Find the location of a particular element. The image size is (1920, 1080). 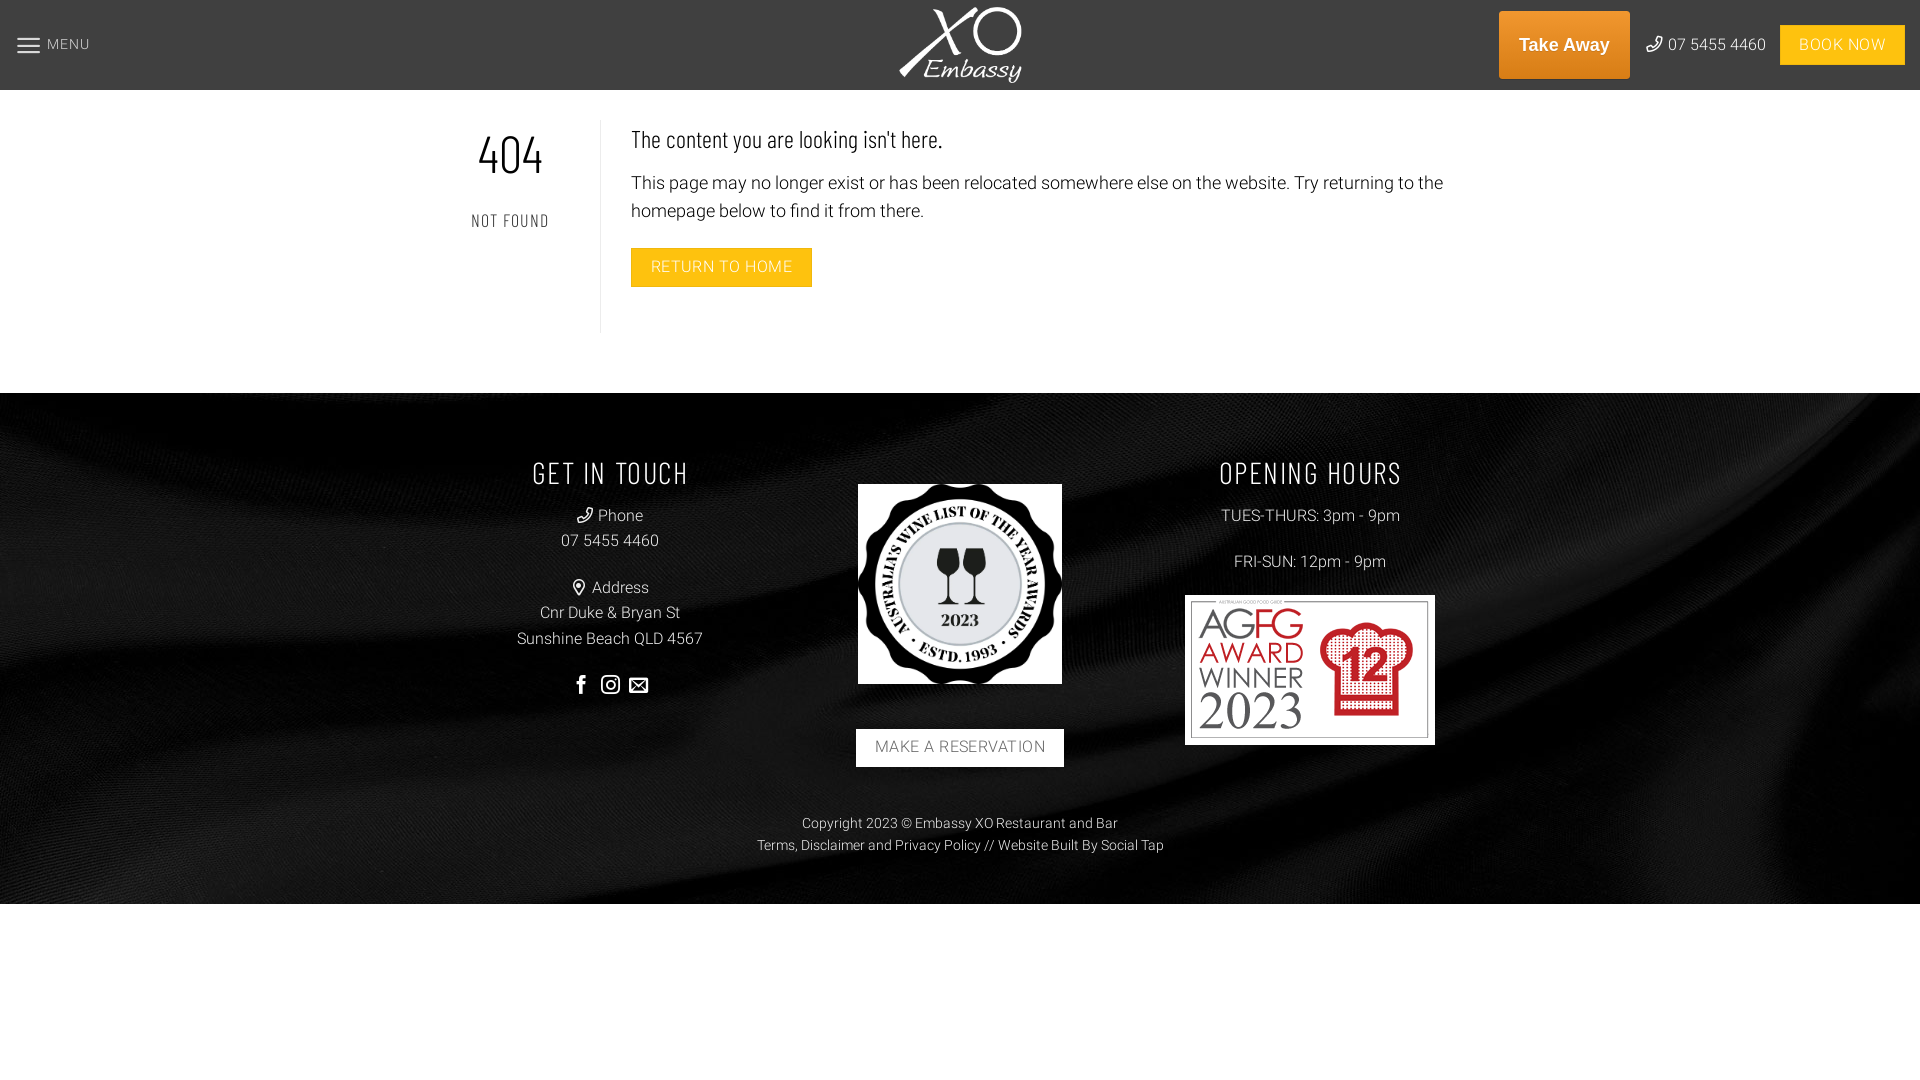

Follow on Facebook is located at coordinates (582, 686).